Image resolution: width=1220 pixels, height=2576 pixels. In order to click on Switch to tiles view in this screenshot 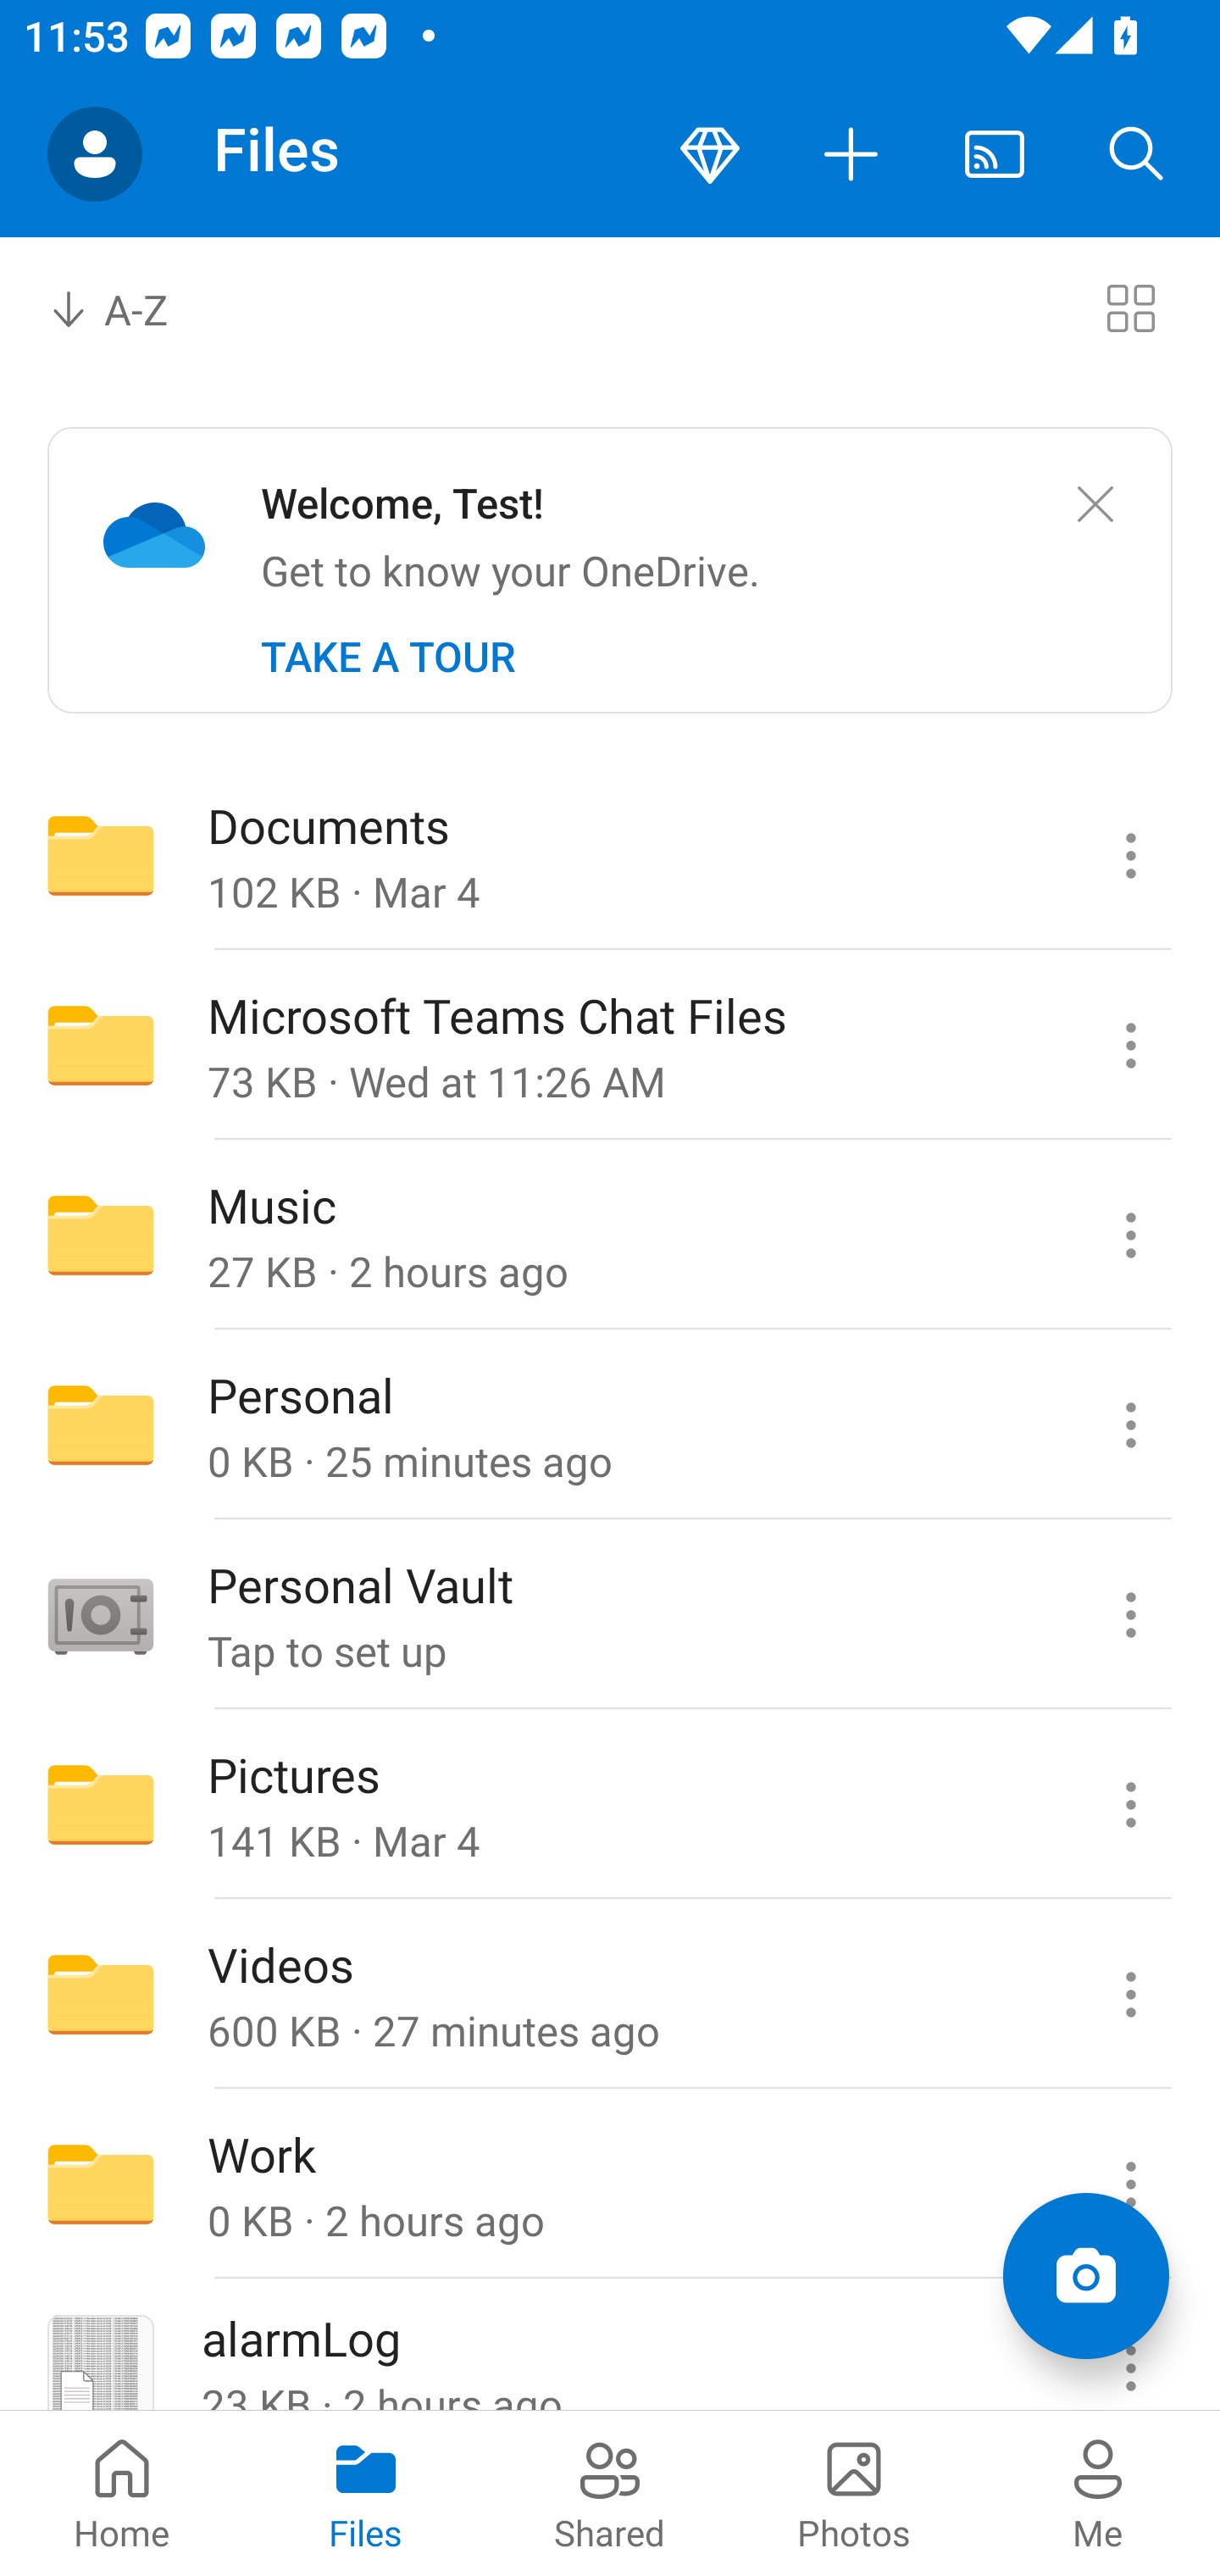, I will do `click(1130, 307)`.